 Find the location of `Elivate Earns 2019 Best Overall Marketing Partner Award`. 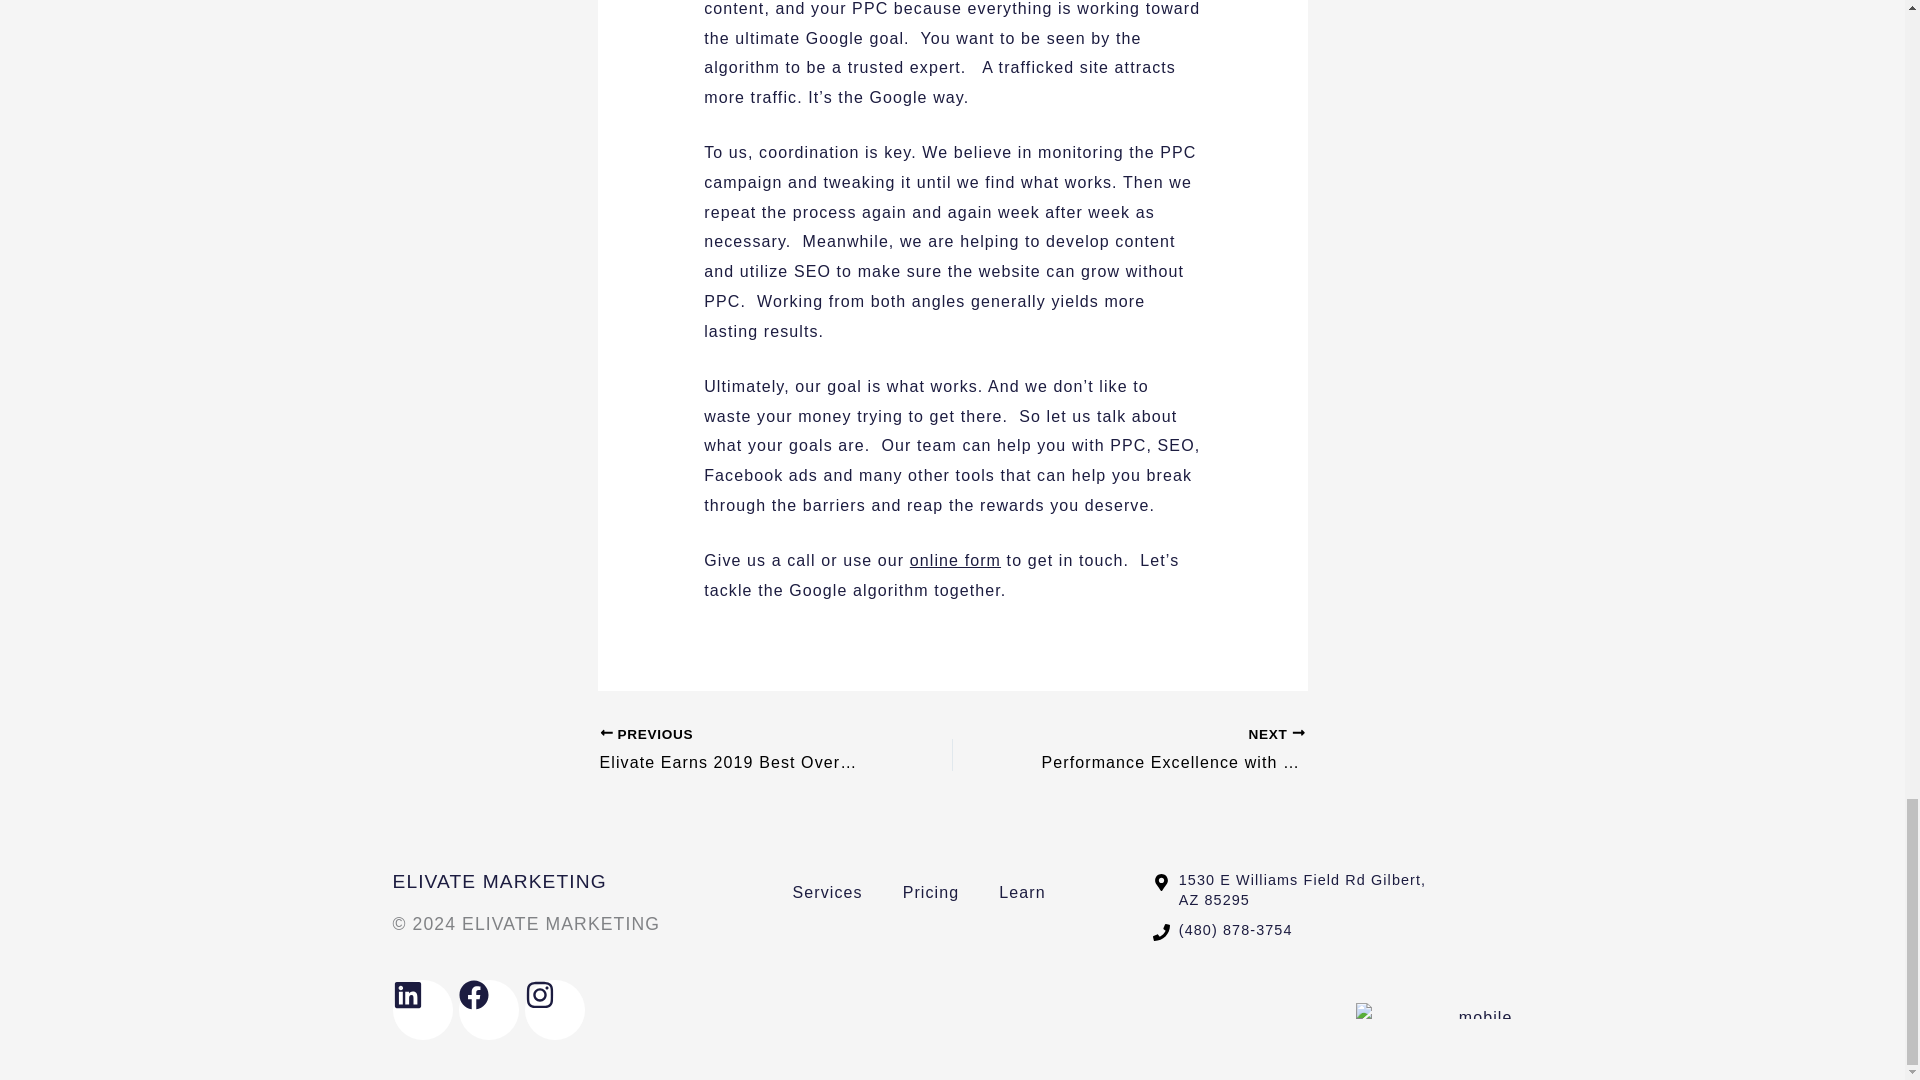

Elivate Earns 2019 Best Overall Marketing Partner Award is located at coordinates (741, 750).